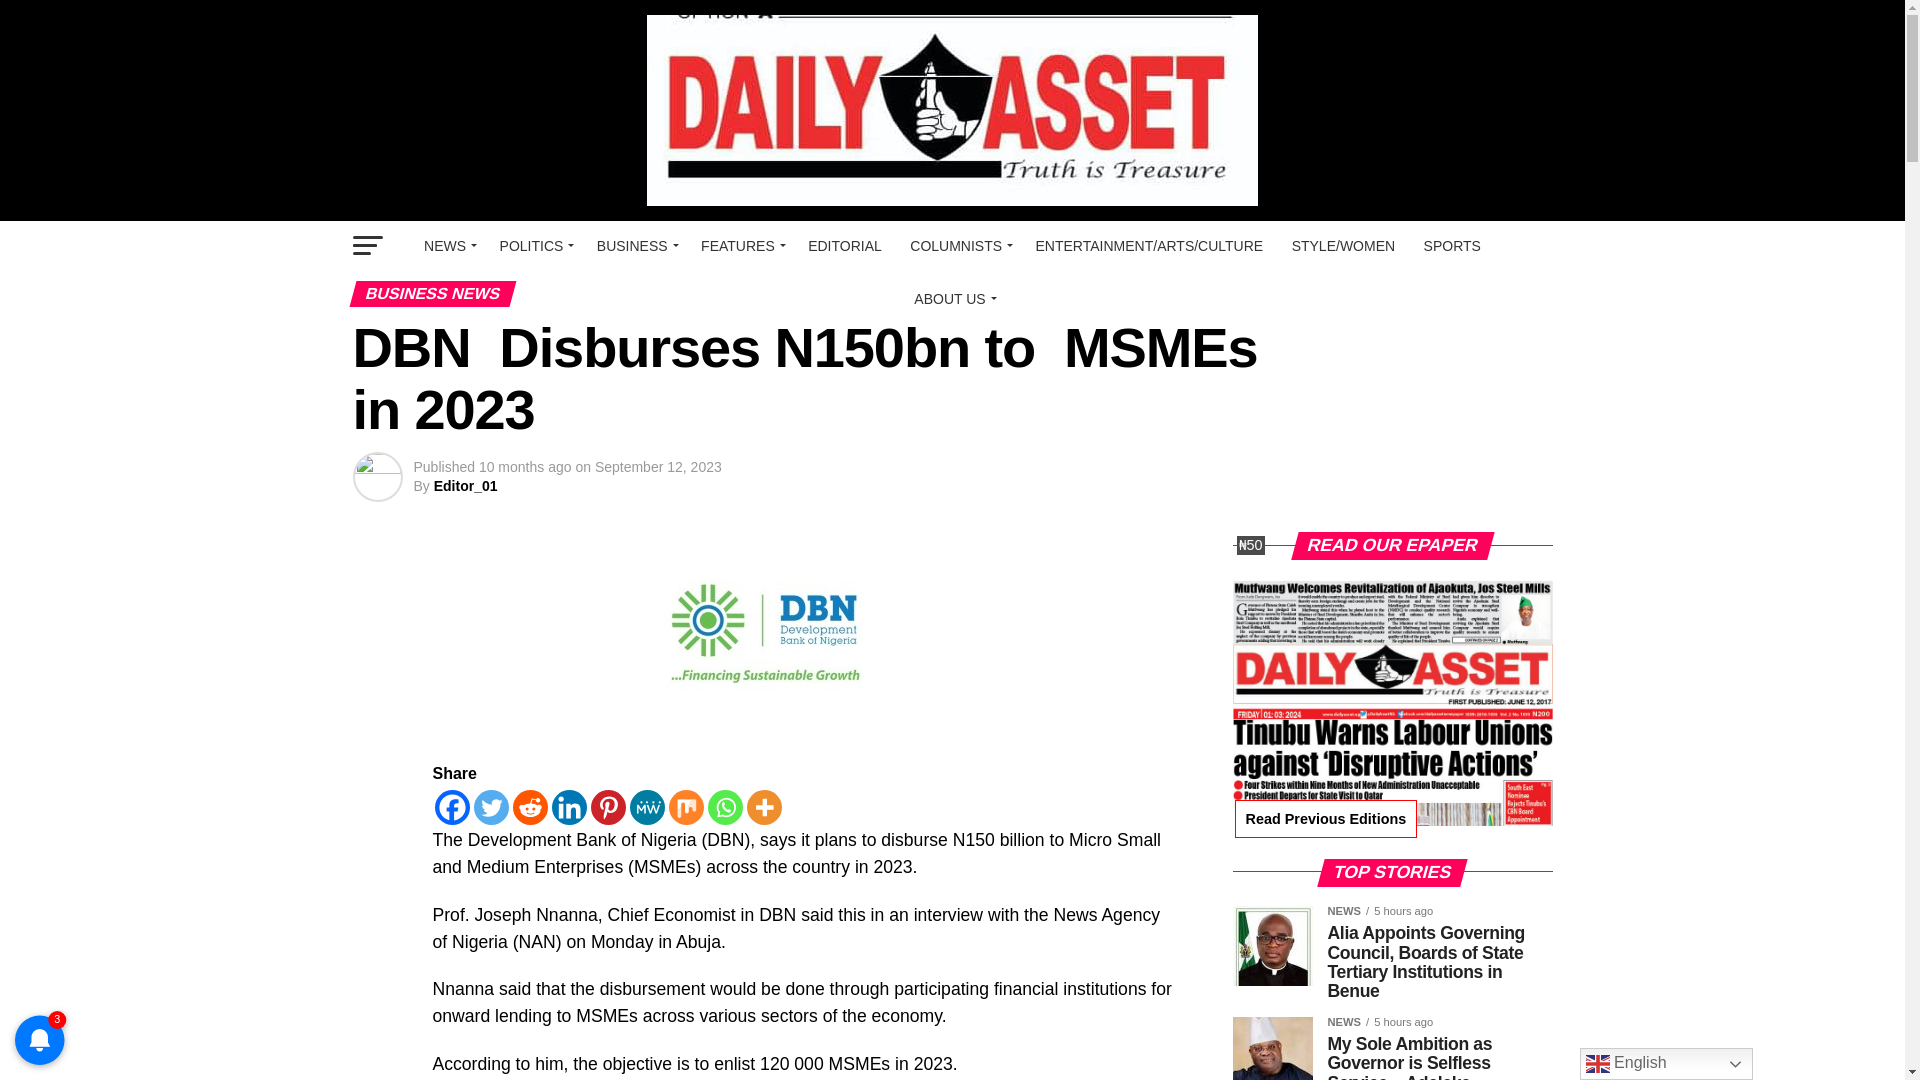 The image size is (1920, 1080). What do you see at coordinates (491, 807) in the screenshot?
I see `Twitter` at bounding box center [491, 807].